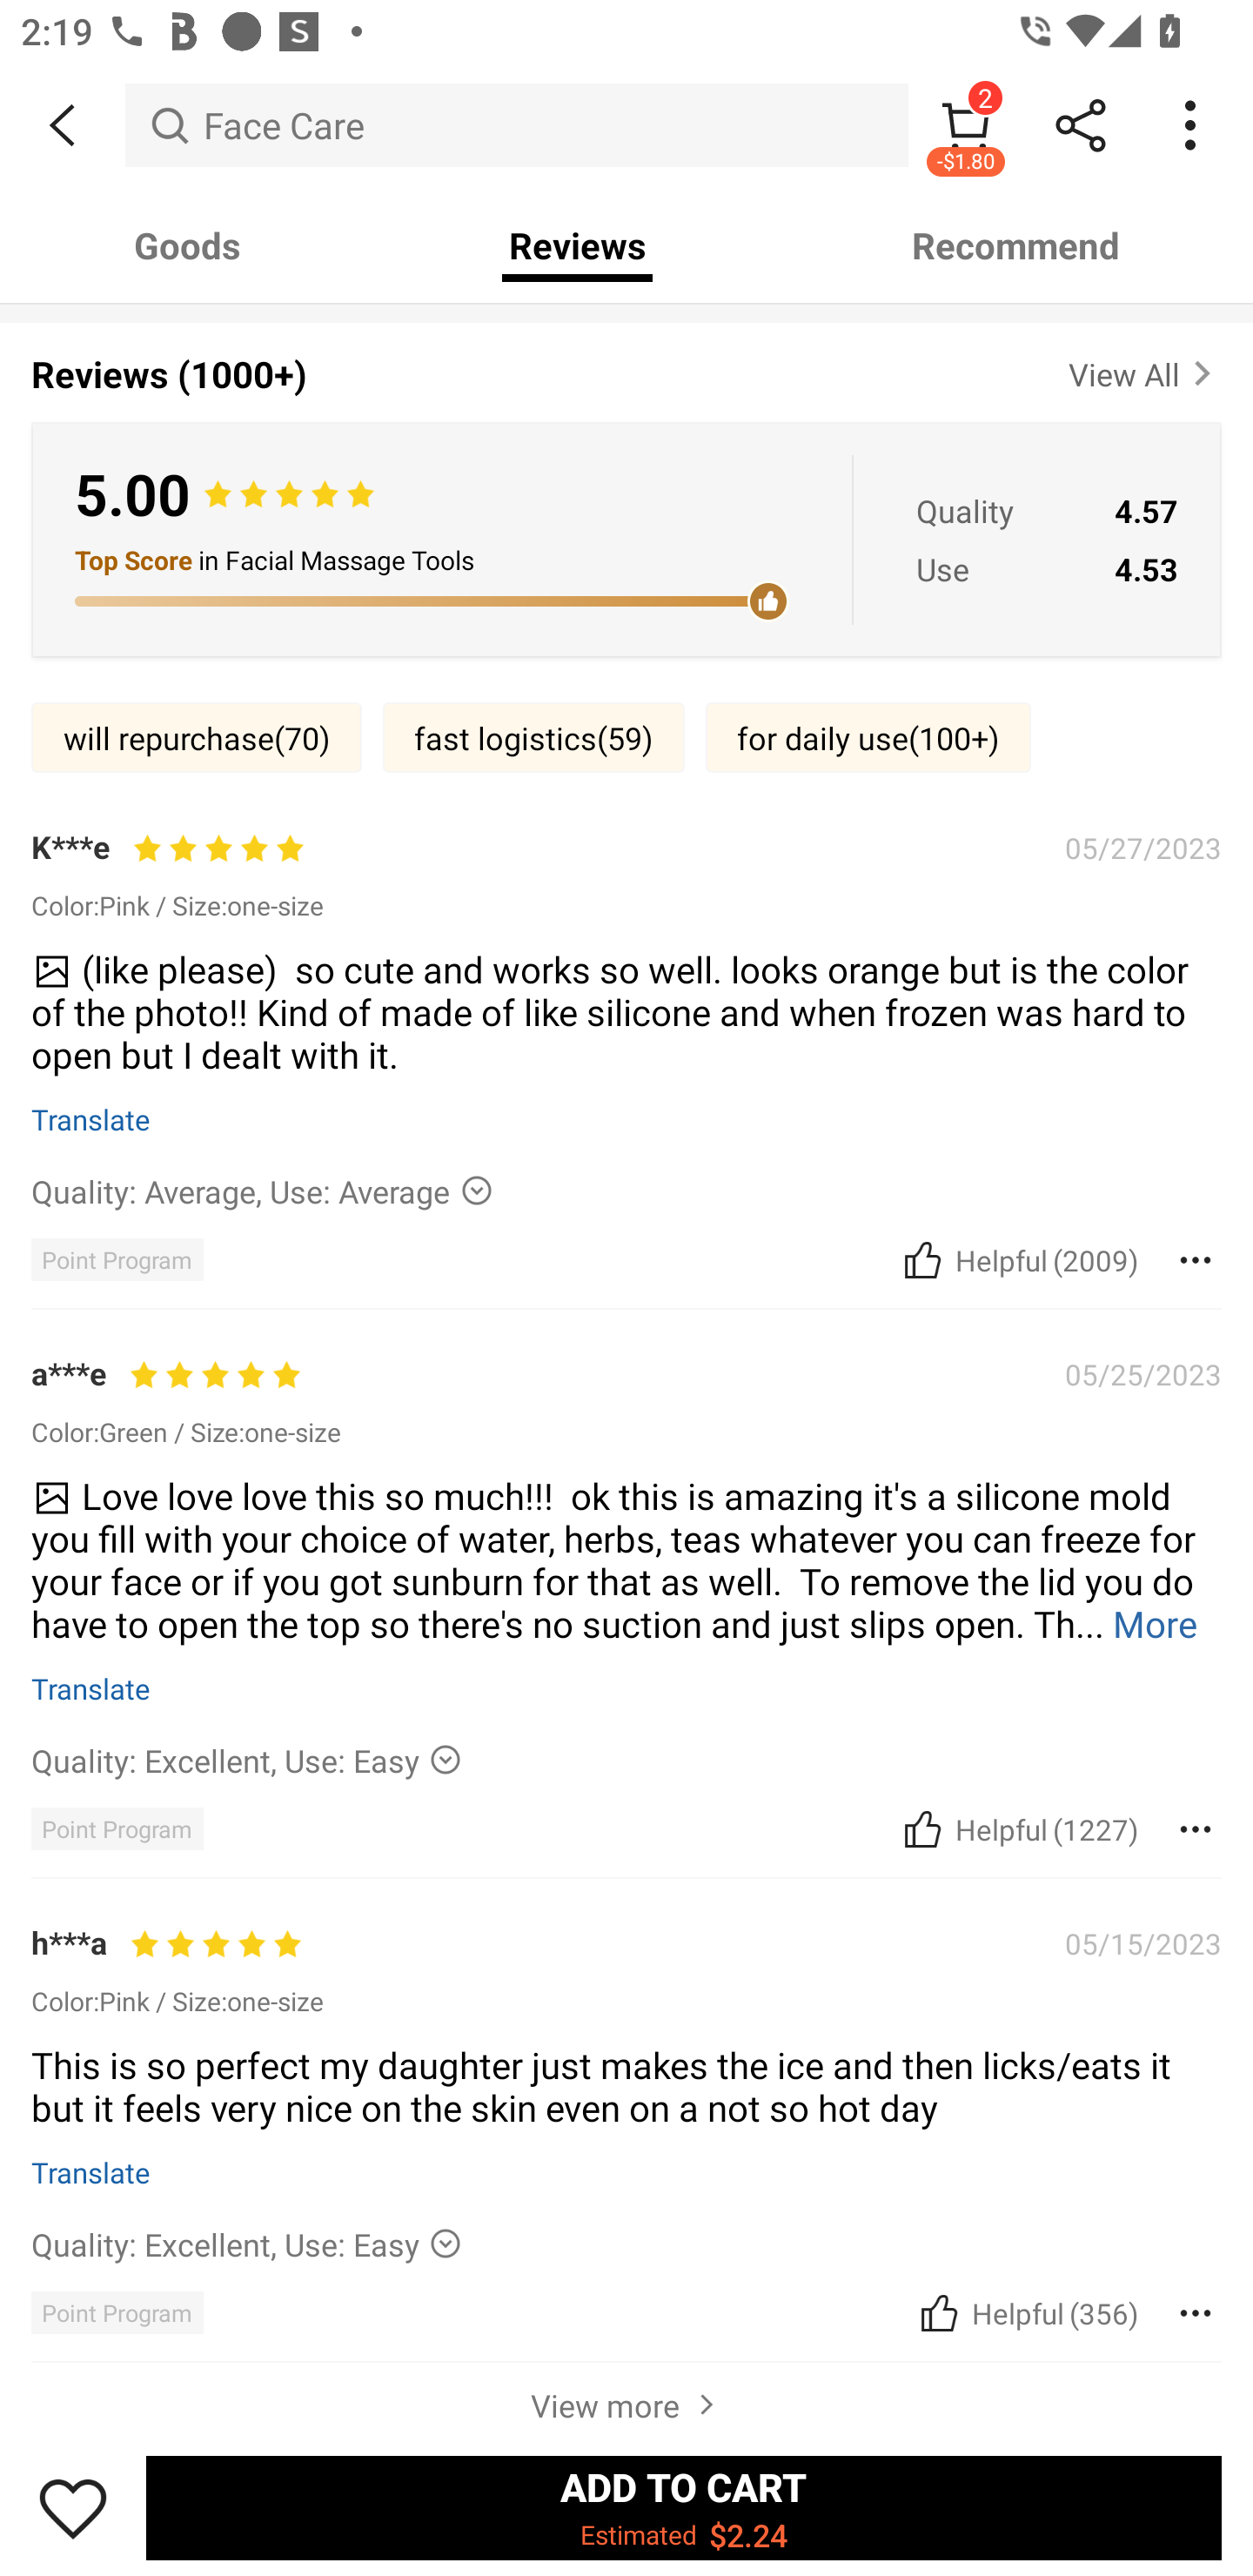 The image size is (1253, 2576). What do you see at coordinates (117, 1828) in the screenshot?
I see `Point Program` at bounding box center [117, 1828].